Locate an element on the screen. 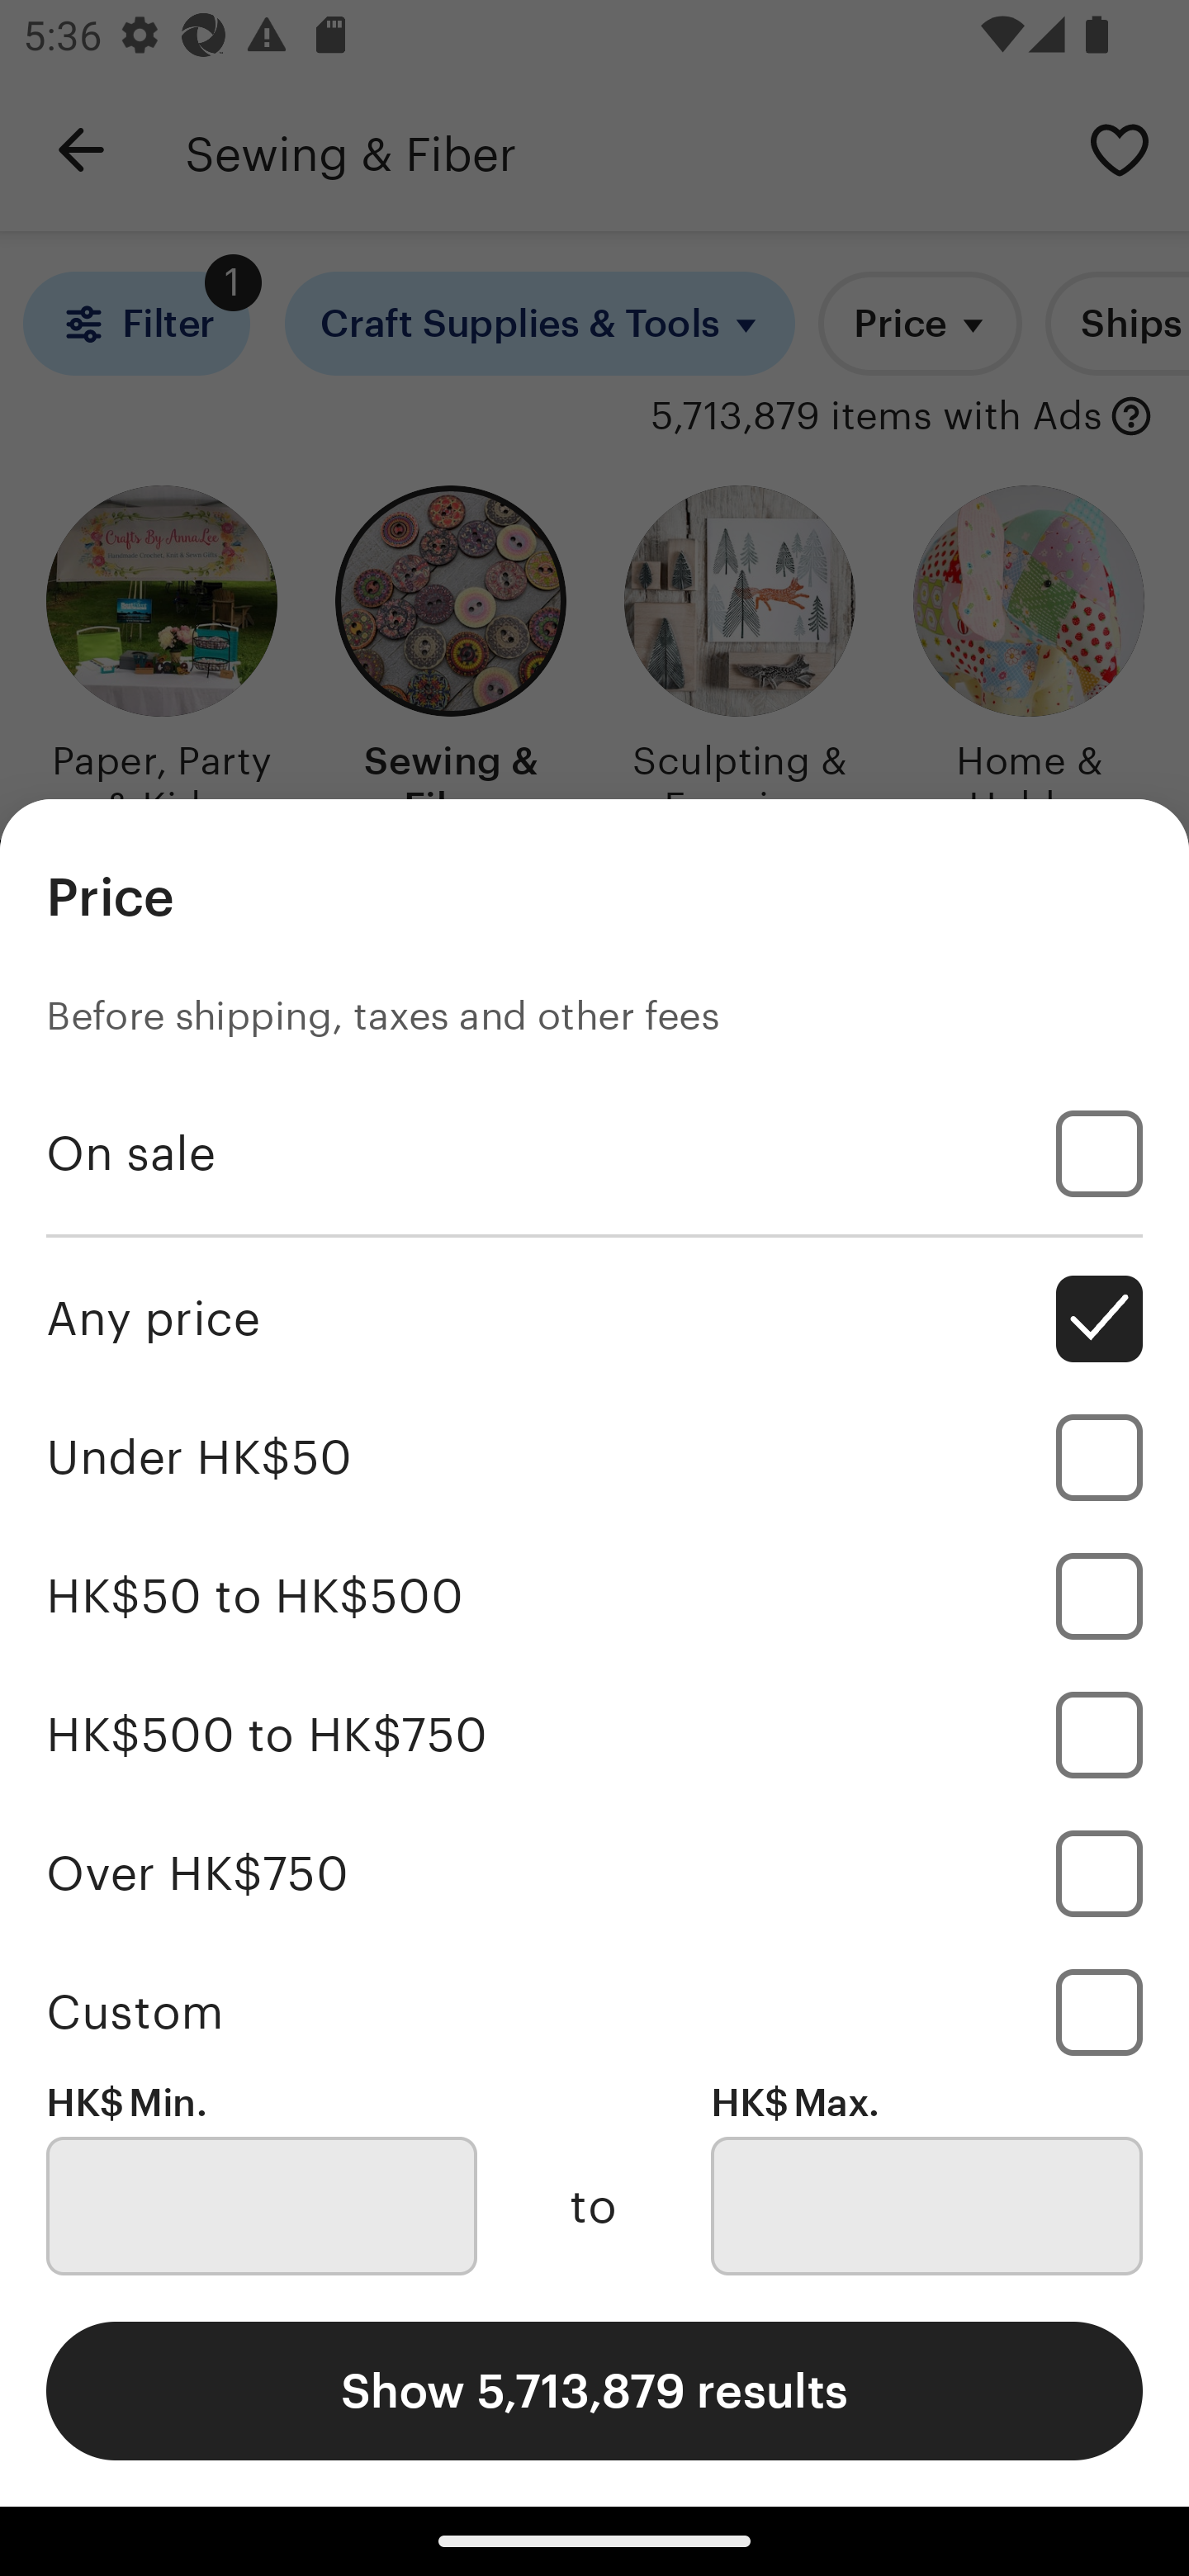  Over HK$750 is located at coordinates (594, 1873).